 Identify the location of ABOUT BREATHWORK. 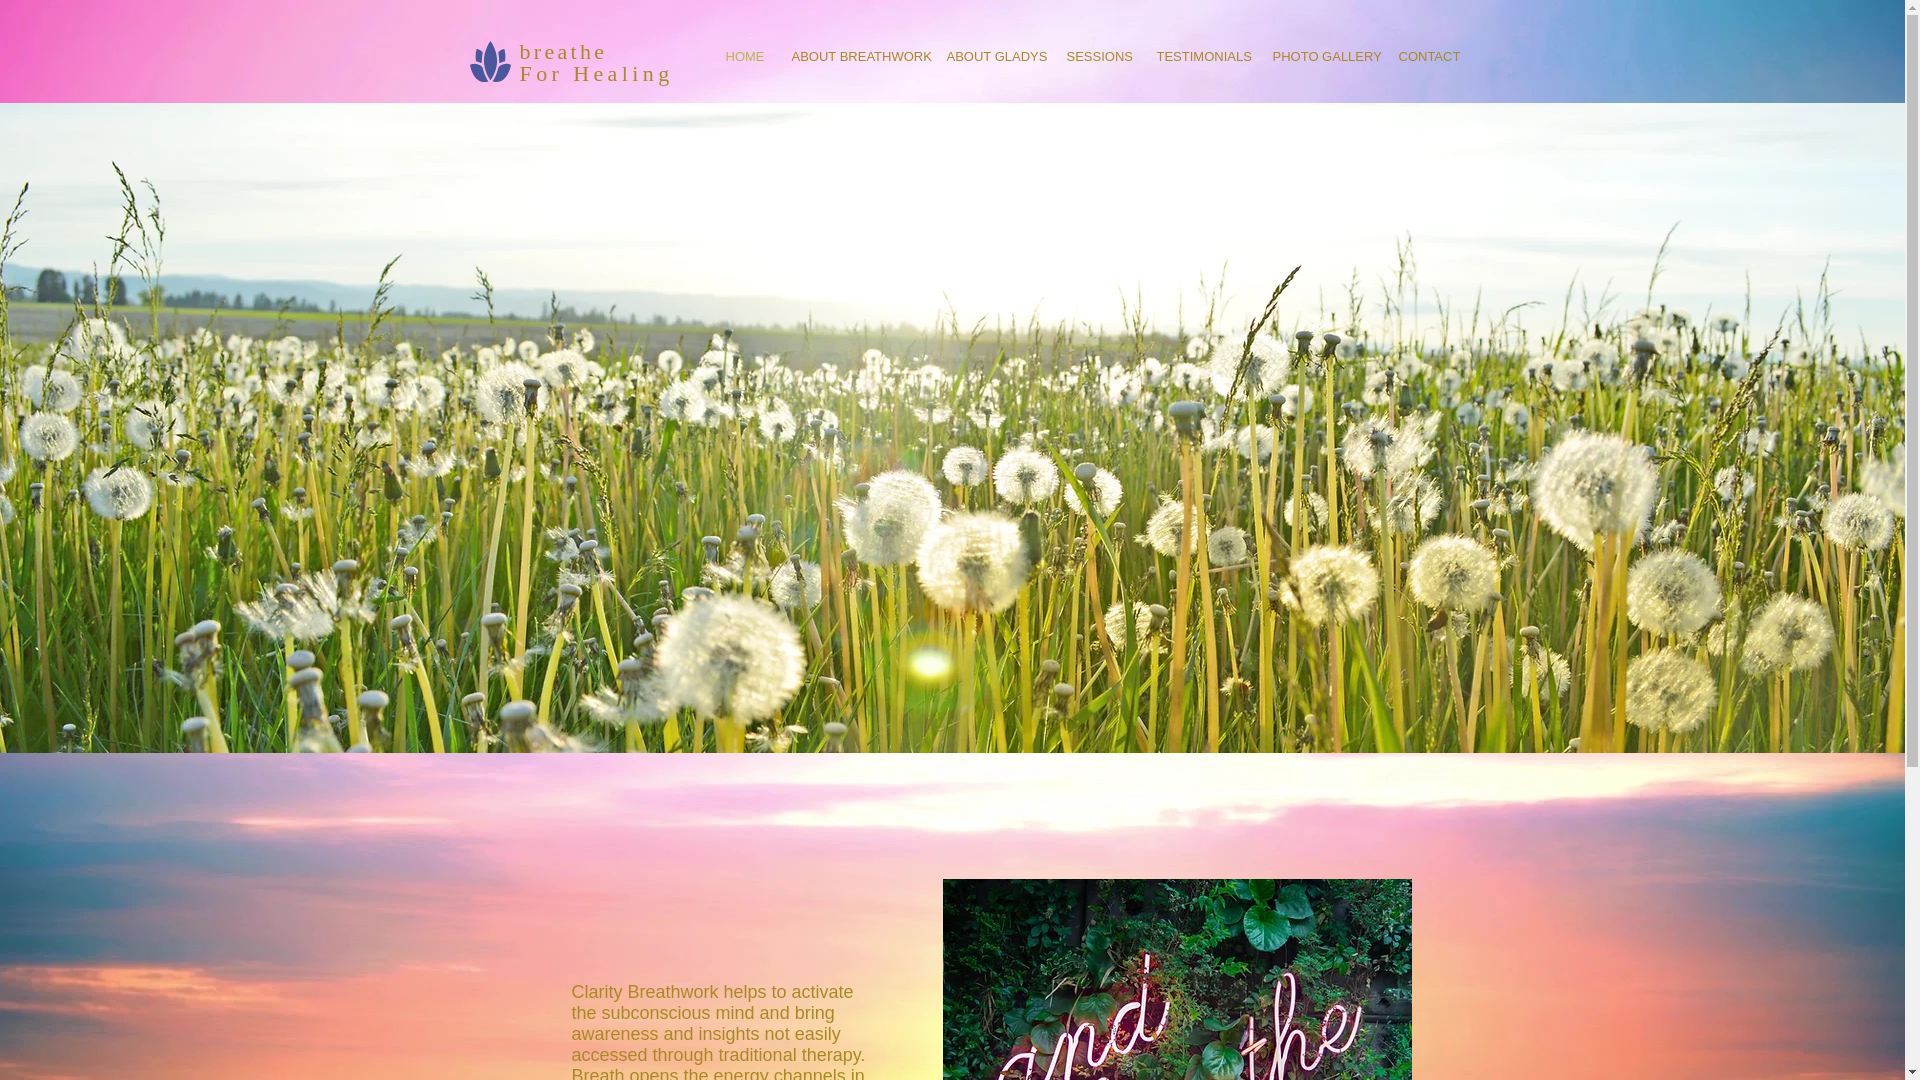
(853, 56).